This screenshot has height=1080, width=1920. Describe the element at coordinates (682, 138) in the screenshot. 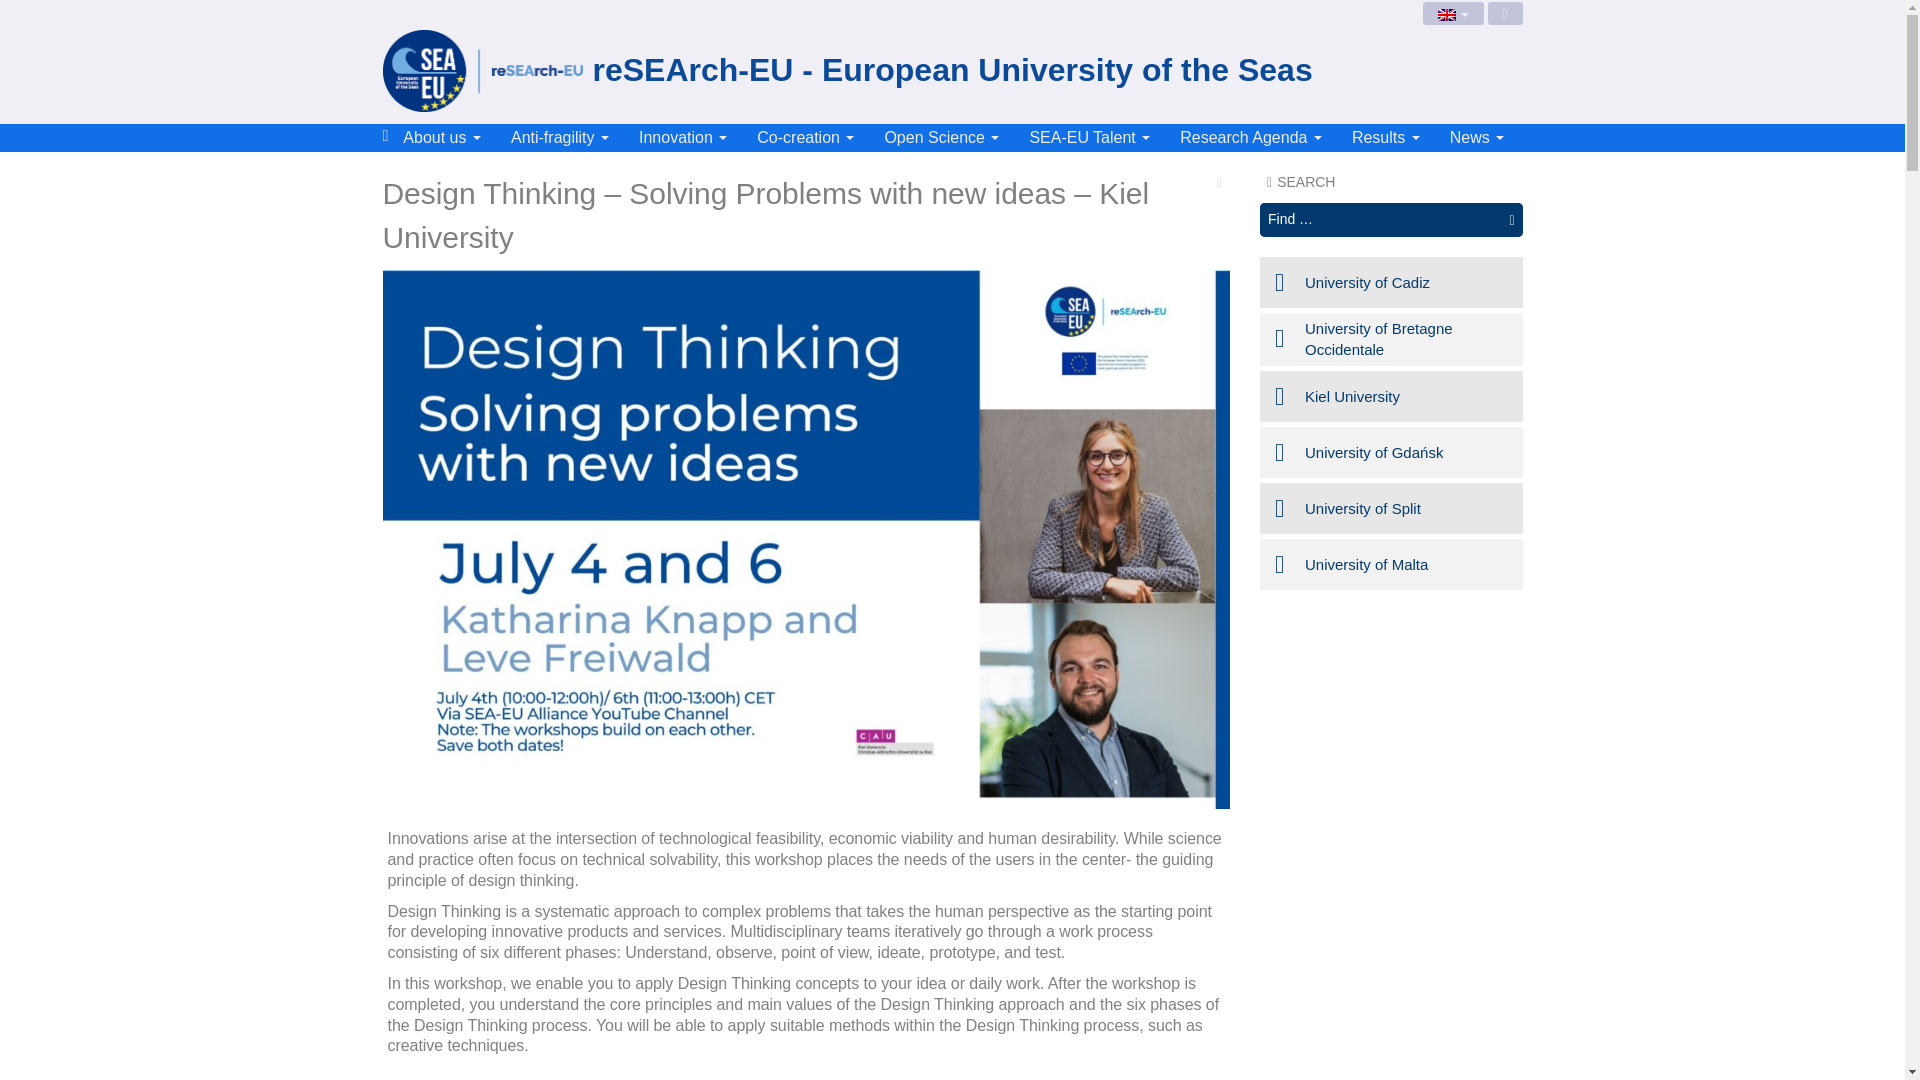

I see `Innovation` at that location.